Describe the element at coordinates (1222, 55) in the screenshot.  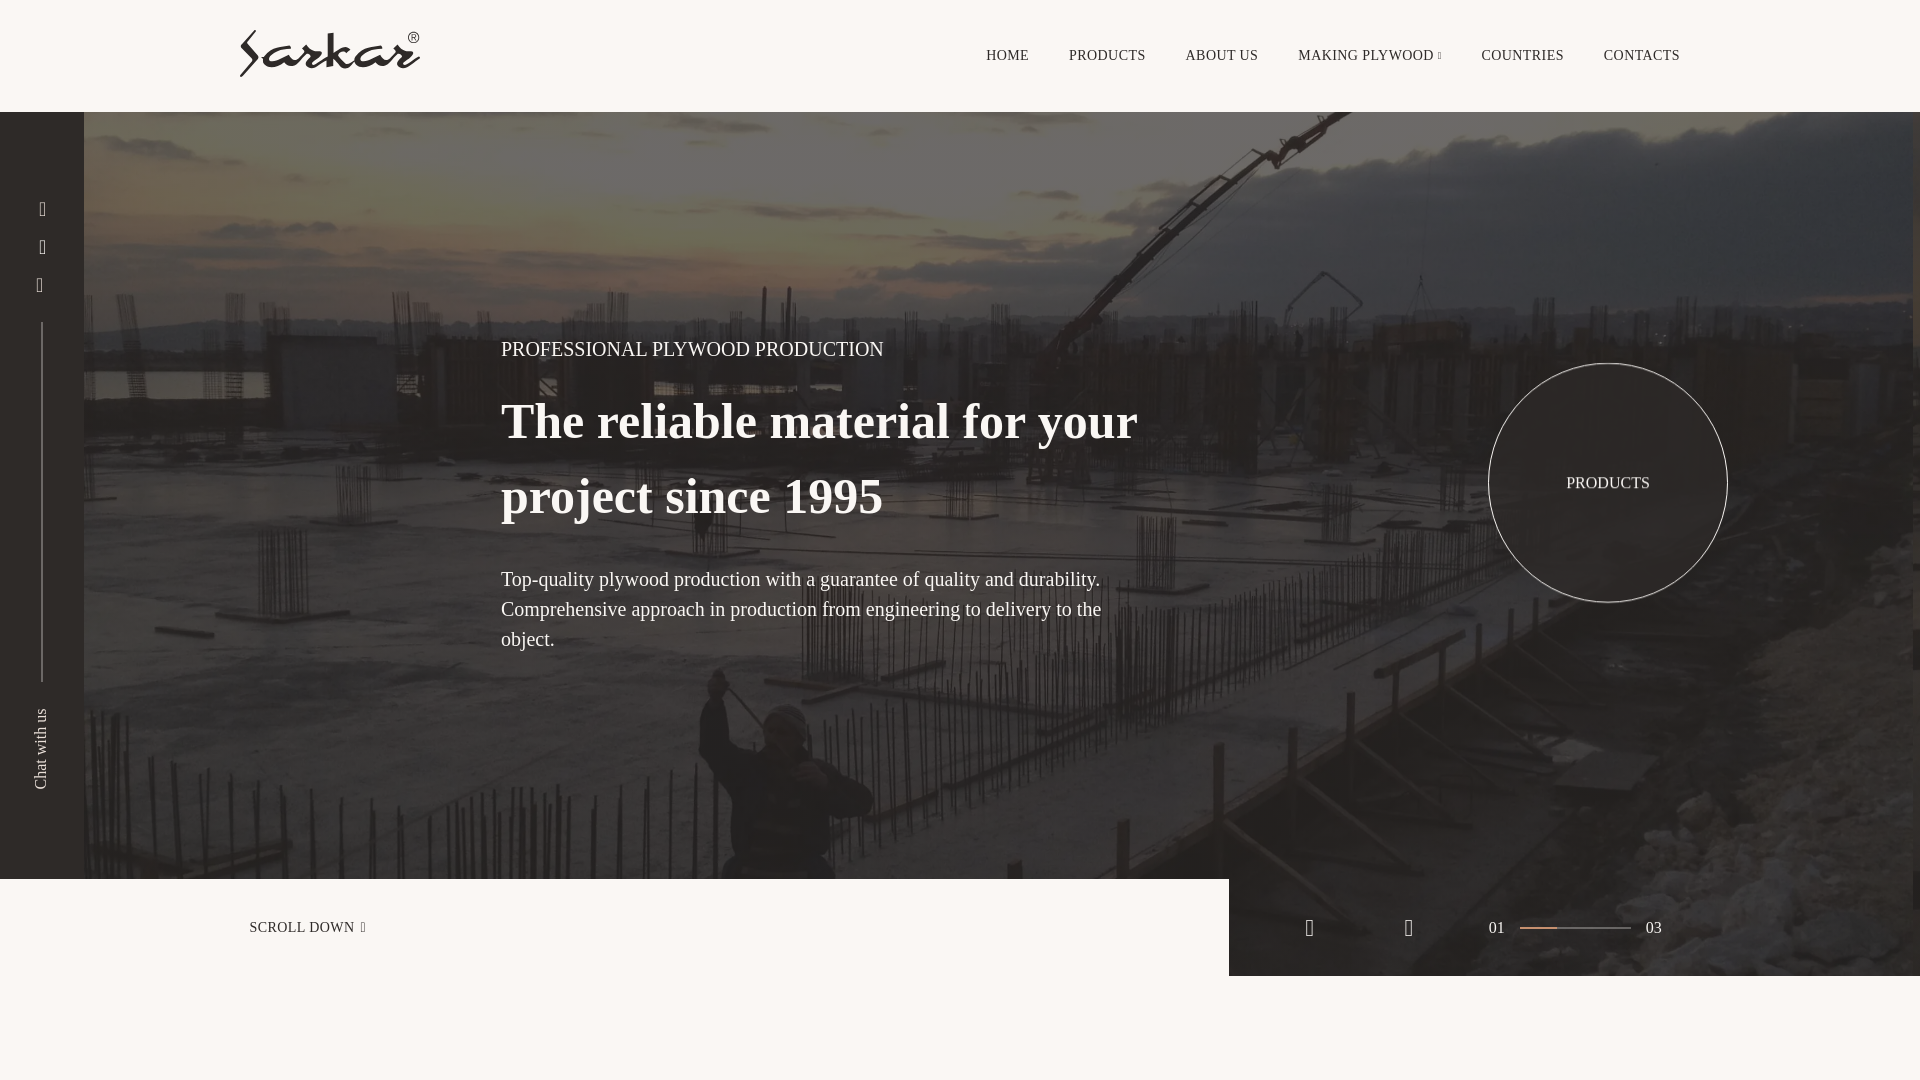
I see `ABOUT US` at that location.